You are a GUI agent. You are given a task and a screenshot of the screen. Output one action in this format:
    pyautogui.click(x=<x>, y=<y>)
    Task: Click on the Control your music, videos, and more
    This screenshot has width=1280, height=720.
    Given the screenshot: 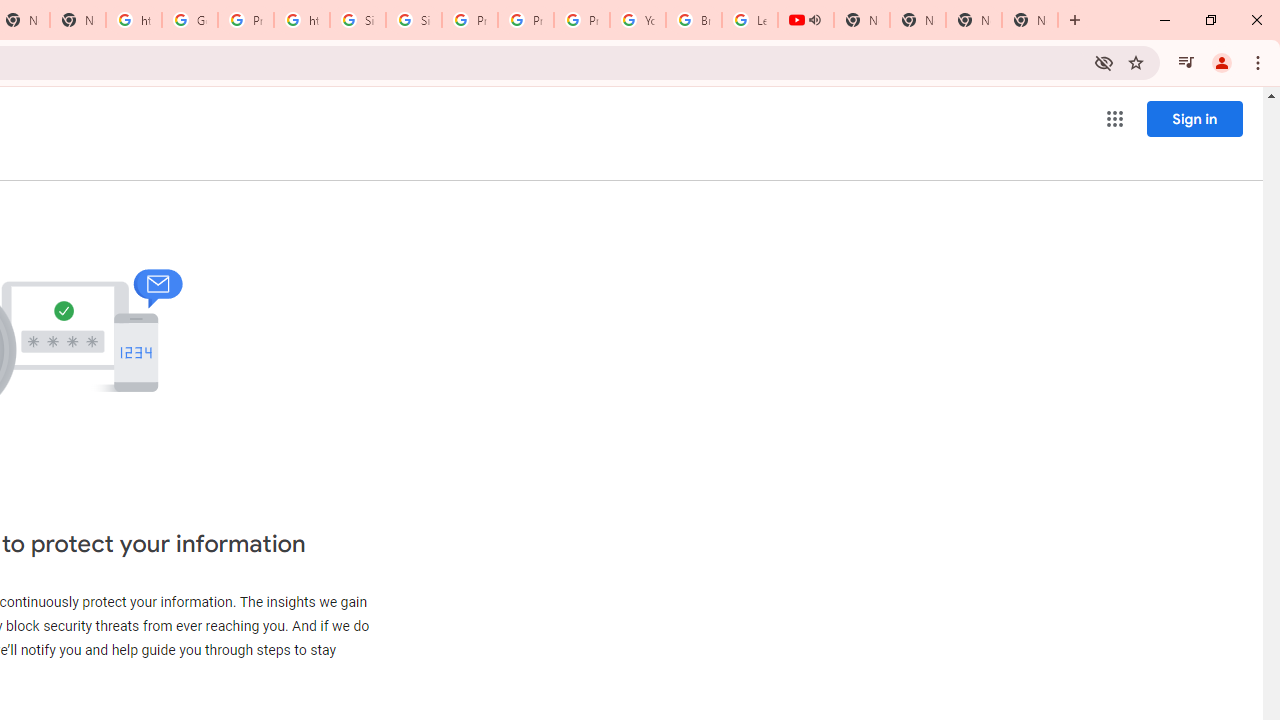 What is the action you would take?
    pyautogui.click(x=1186, y=62)
    